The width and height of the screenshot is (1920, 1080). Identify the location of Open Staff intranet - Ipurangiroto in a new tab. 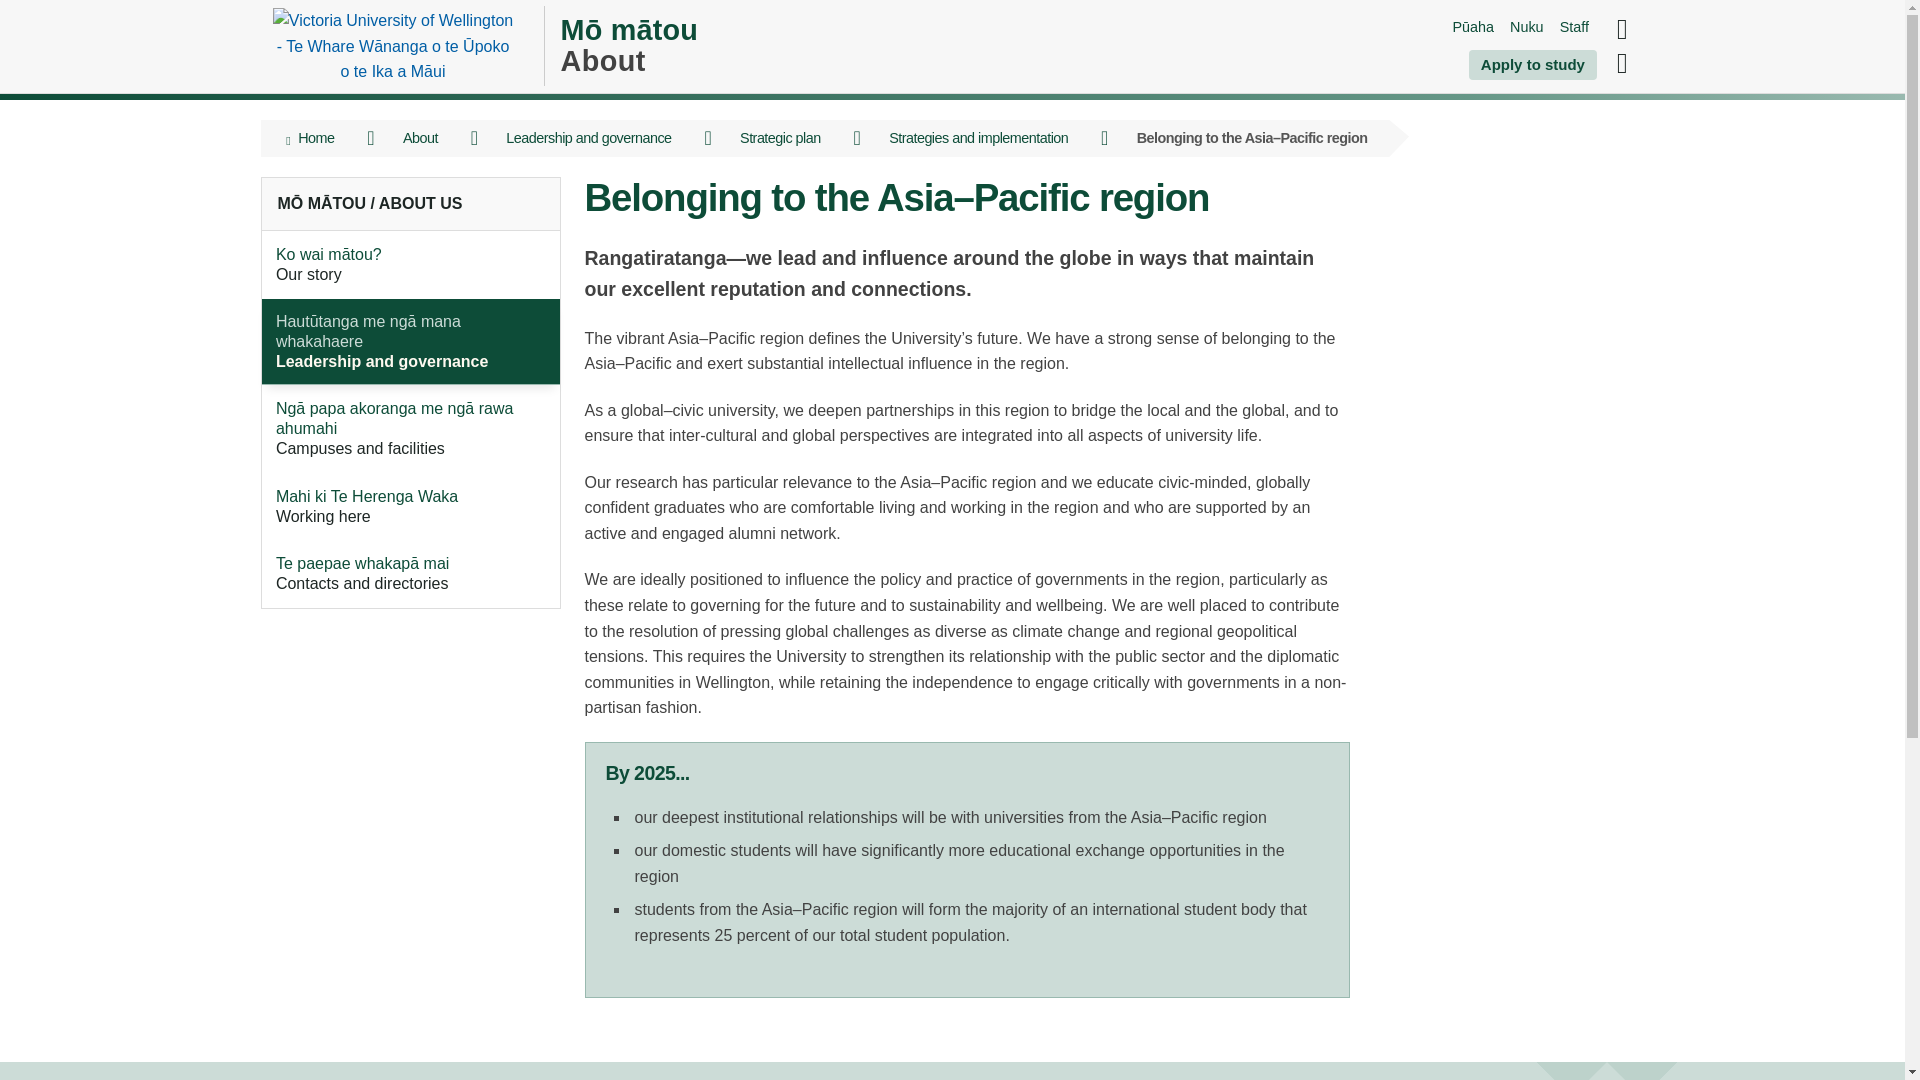
(1574, 27).